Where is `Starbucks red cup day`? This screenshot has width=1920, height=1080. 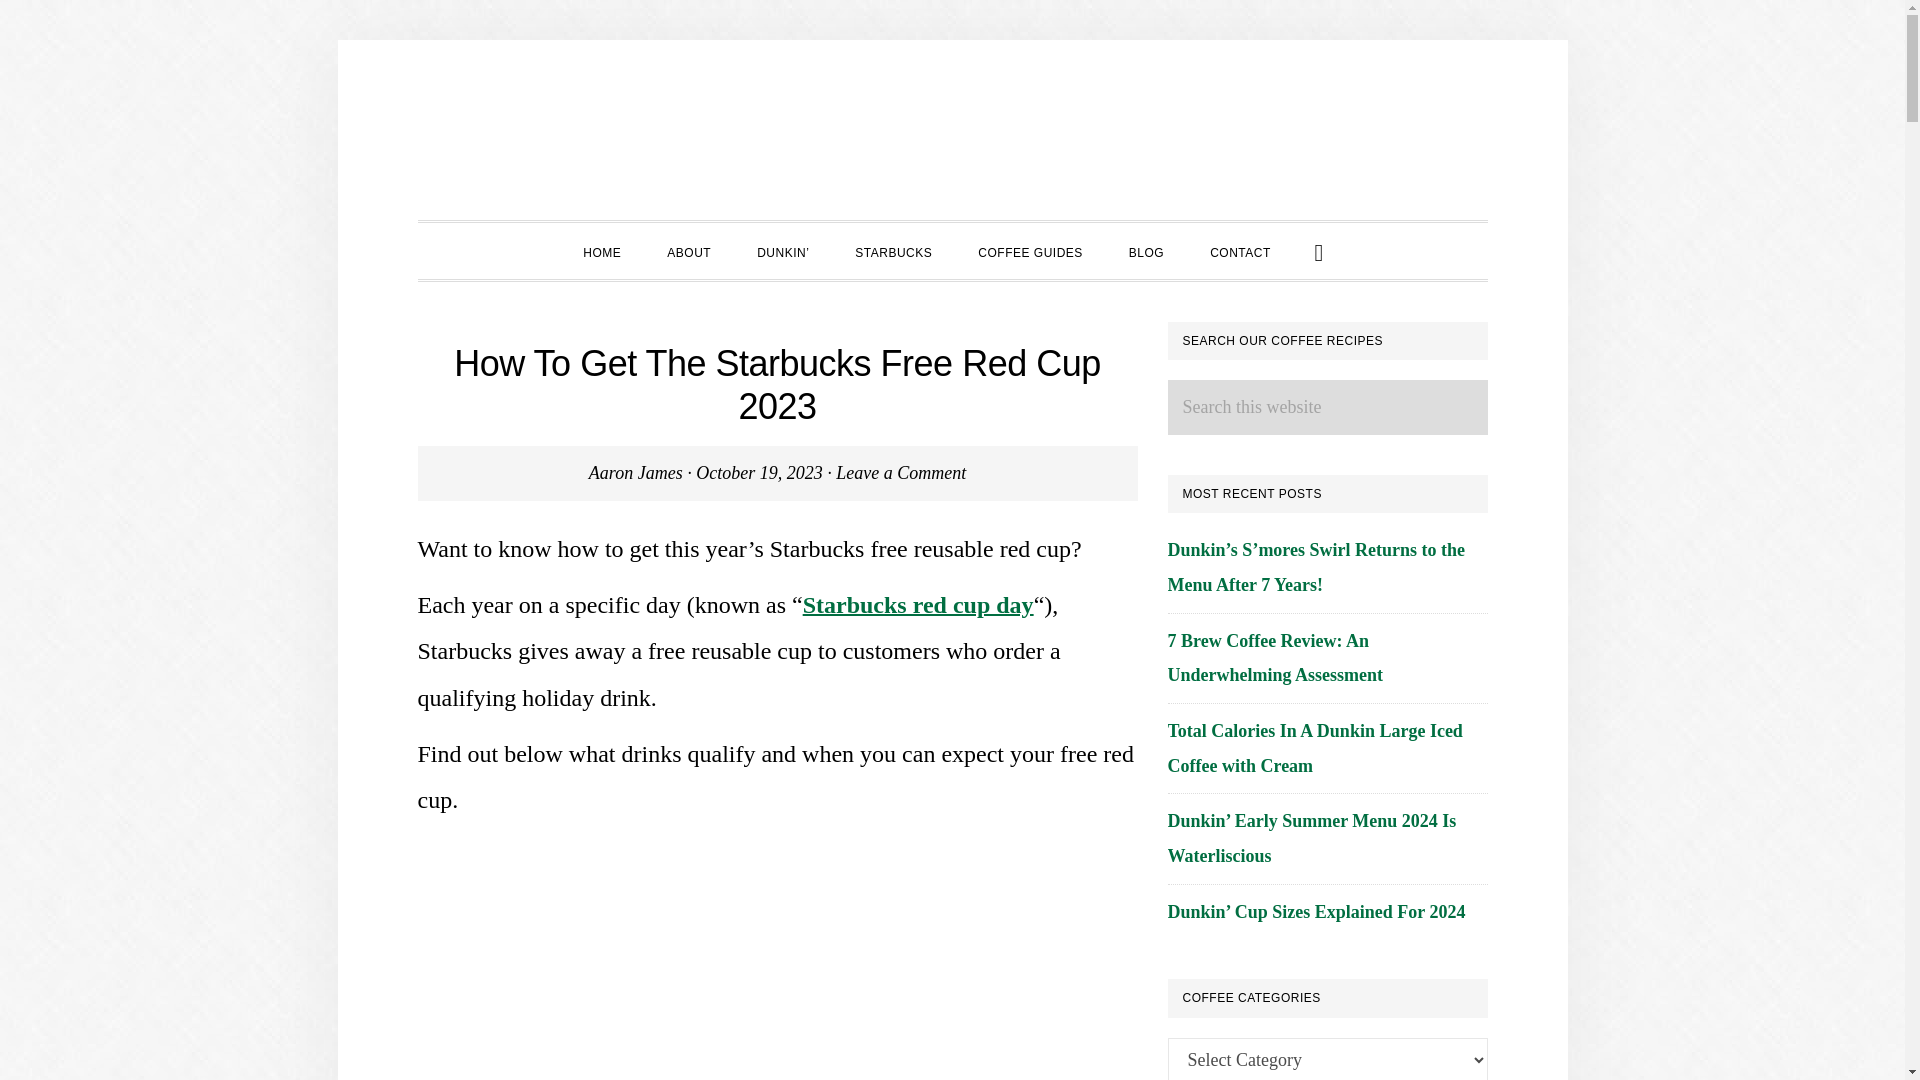 Starbucks red cup day is located at coordinates (918, 604).